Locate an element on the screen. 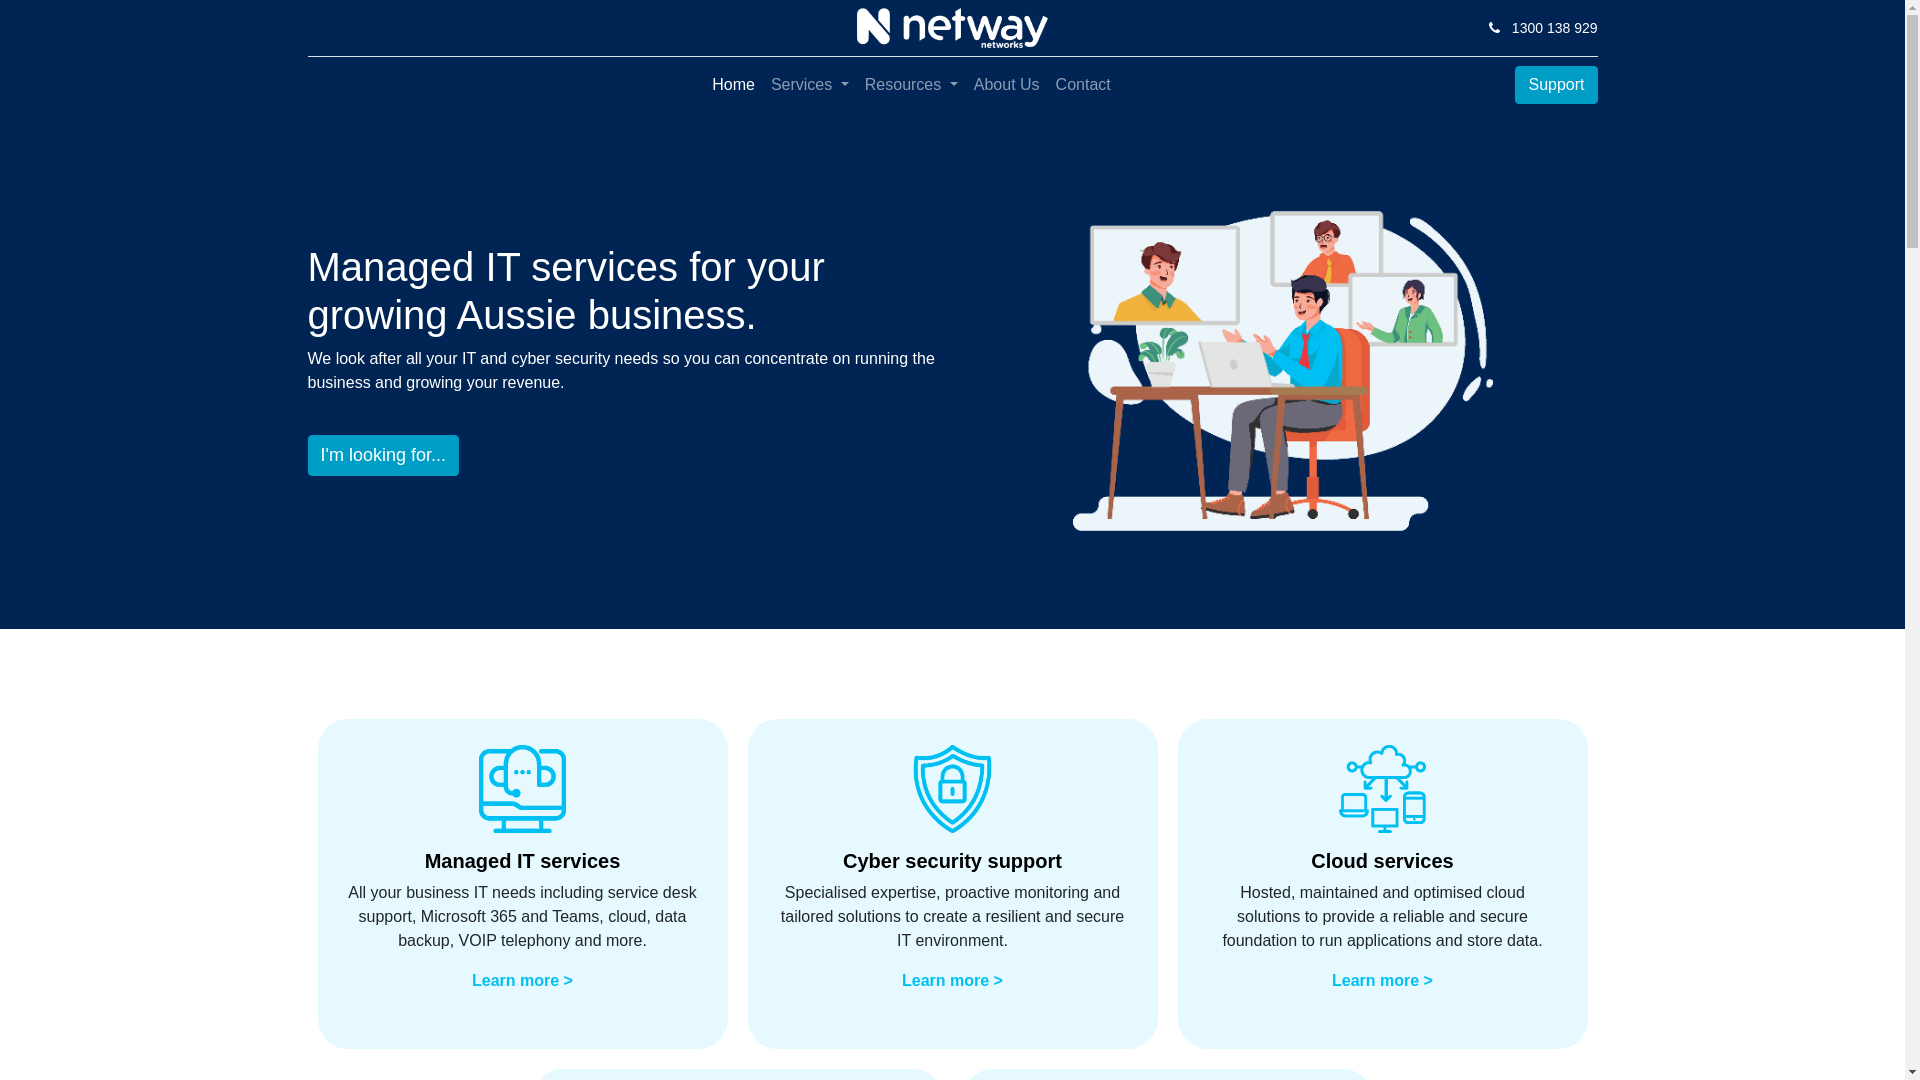 The height and width of the screenshot is (1080, 1920). Contact is located at coordinates (1084, 85).